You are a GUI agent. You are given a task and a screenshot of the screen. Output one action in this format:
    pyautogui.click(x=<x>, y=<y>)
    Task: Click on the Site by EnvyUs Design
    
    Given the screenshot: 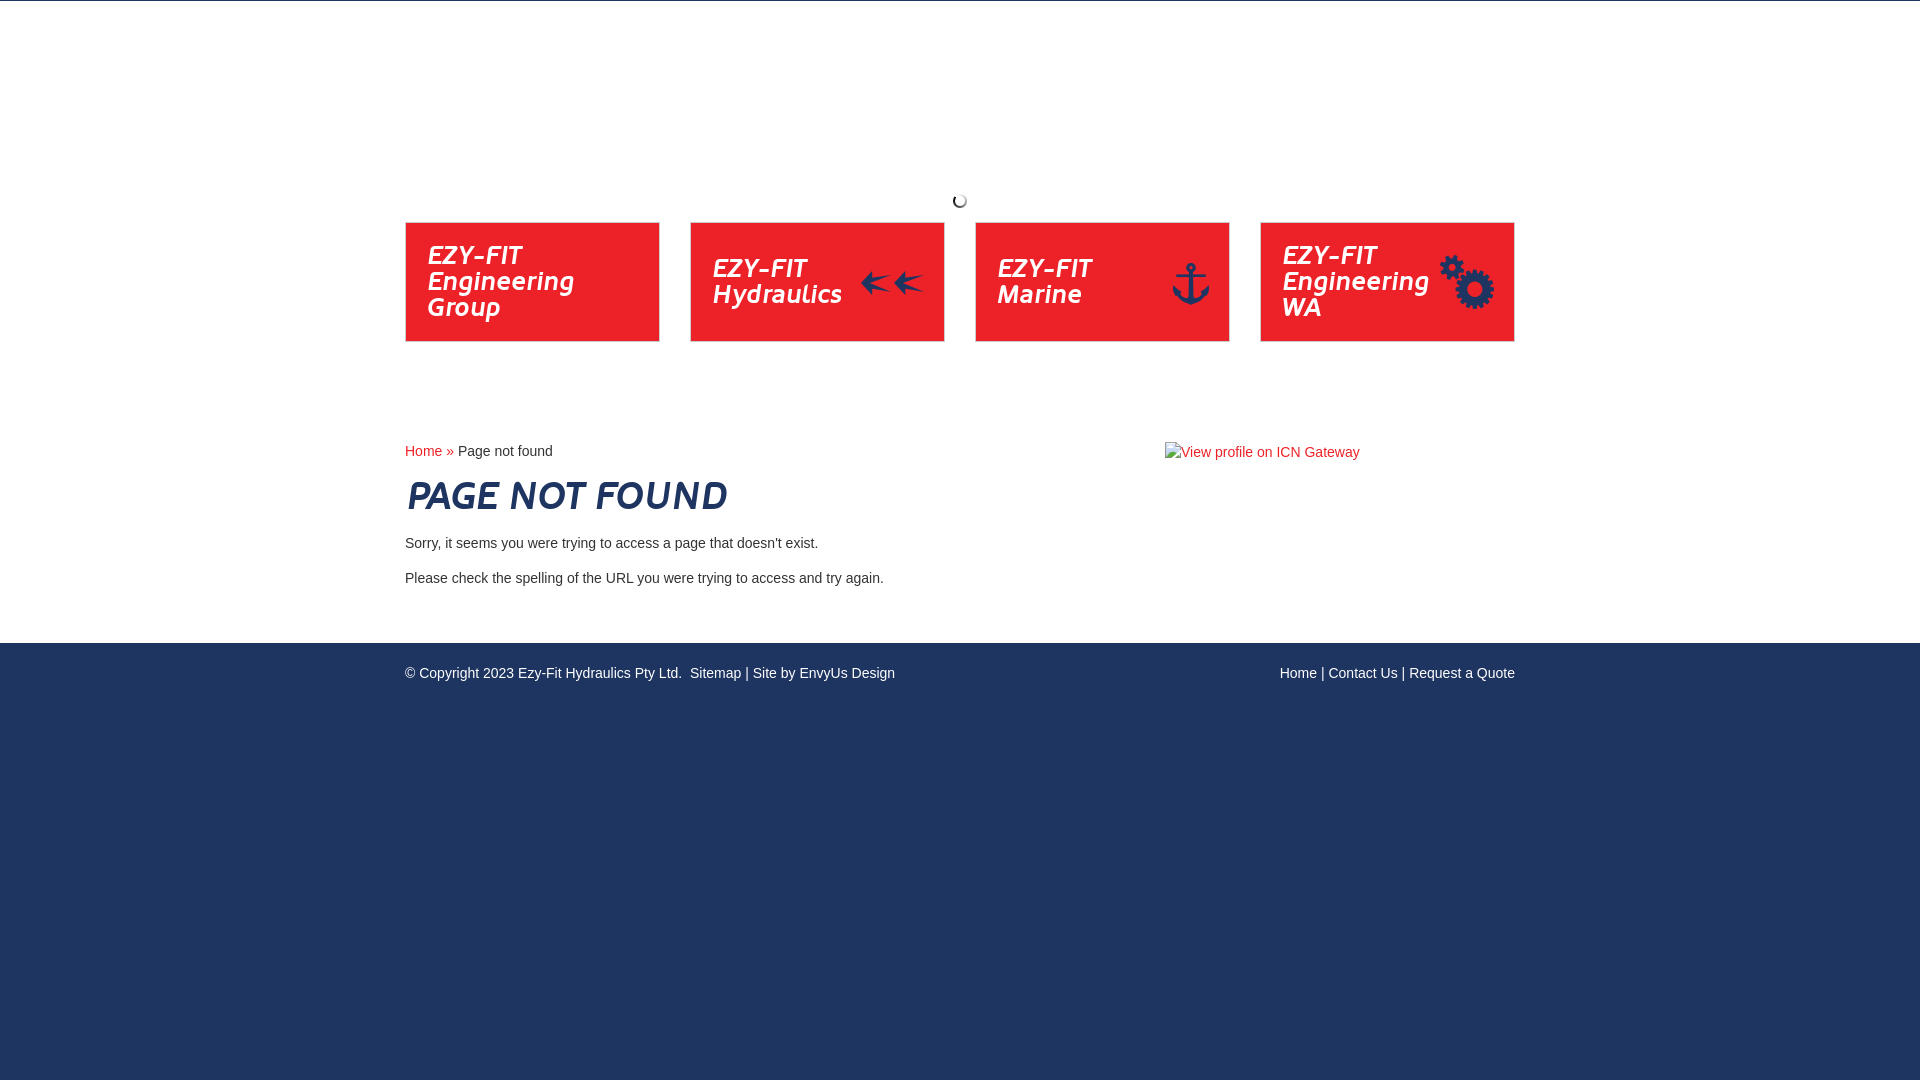 What is the action you would take?
    pyautogui.click(x=824, y=673)
    